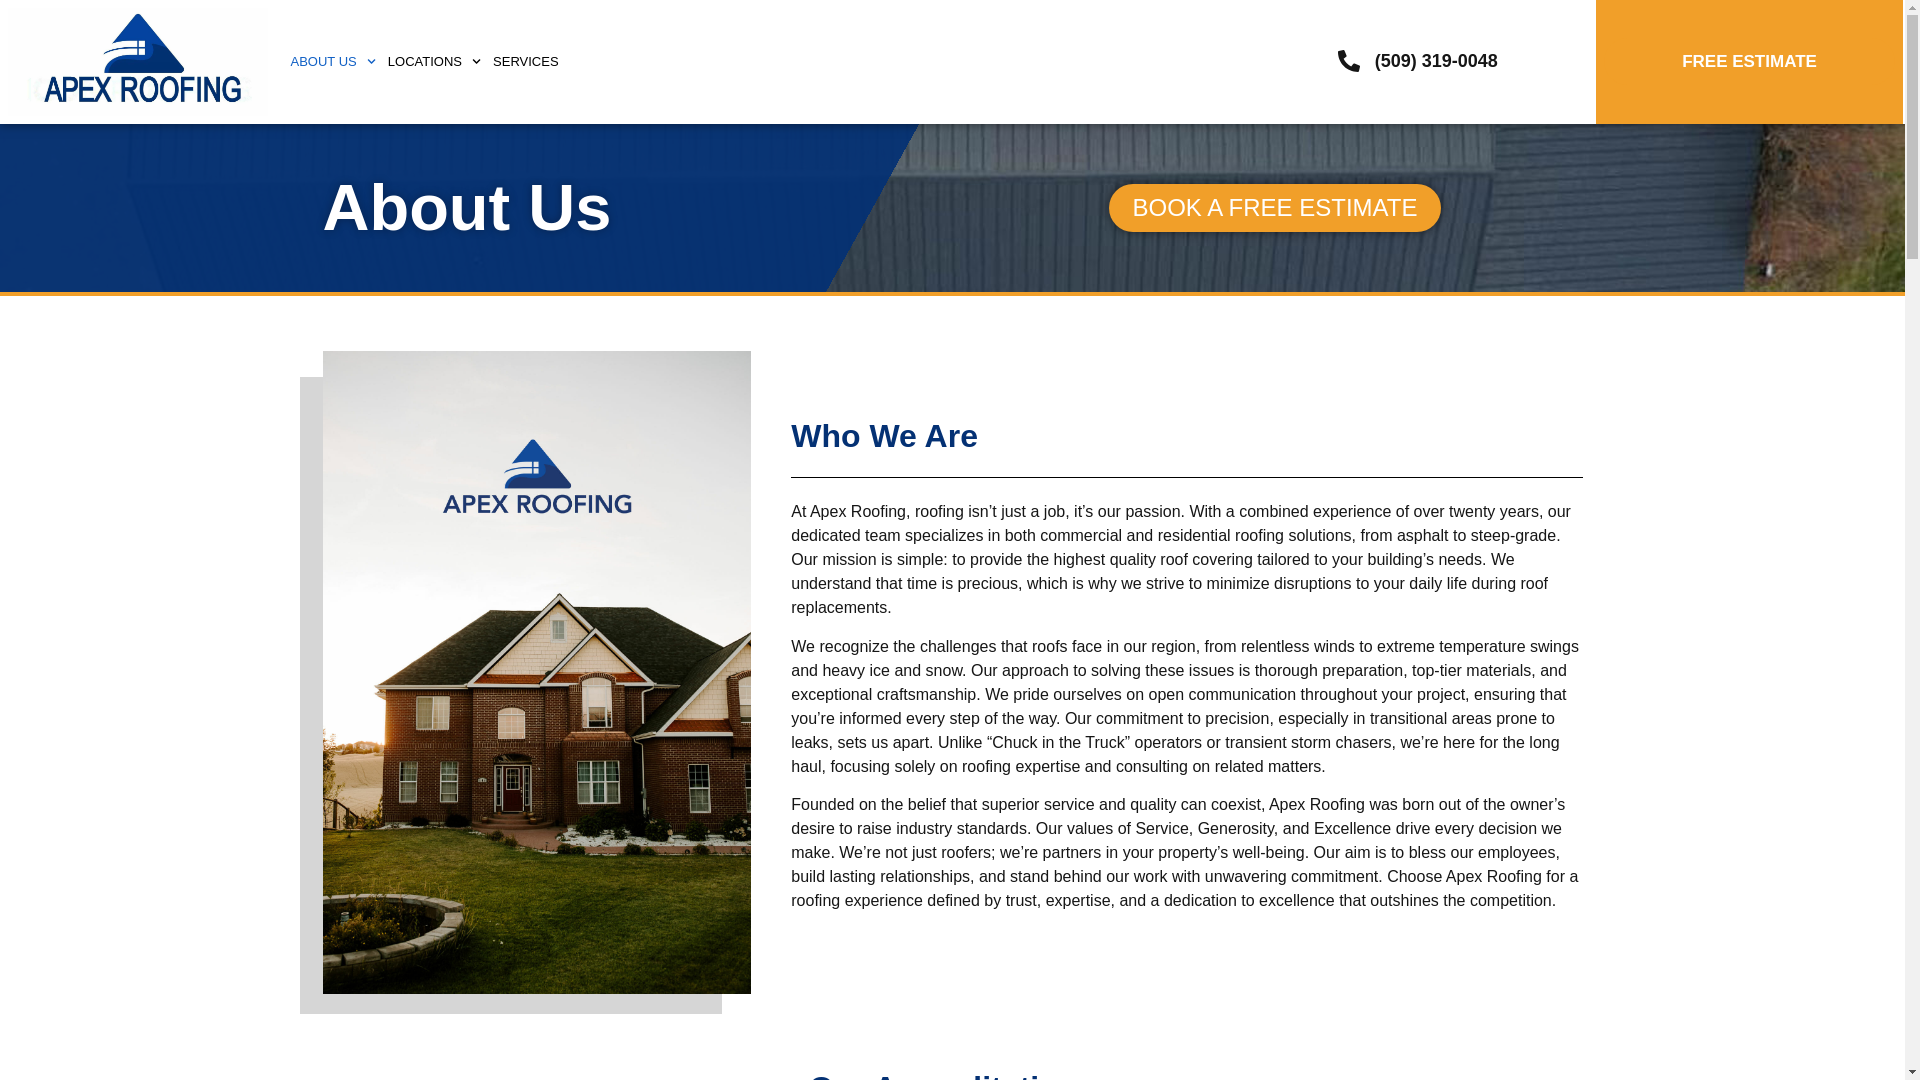 The image size is (1920, 1080). What do you see at coordinates (434, 62) in the screenshot?
I see `LOCATIONS` at bounding box center [434, 62].